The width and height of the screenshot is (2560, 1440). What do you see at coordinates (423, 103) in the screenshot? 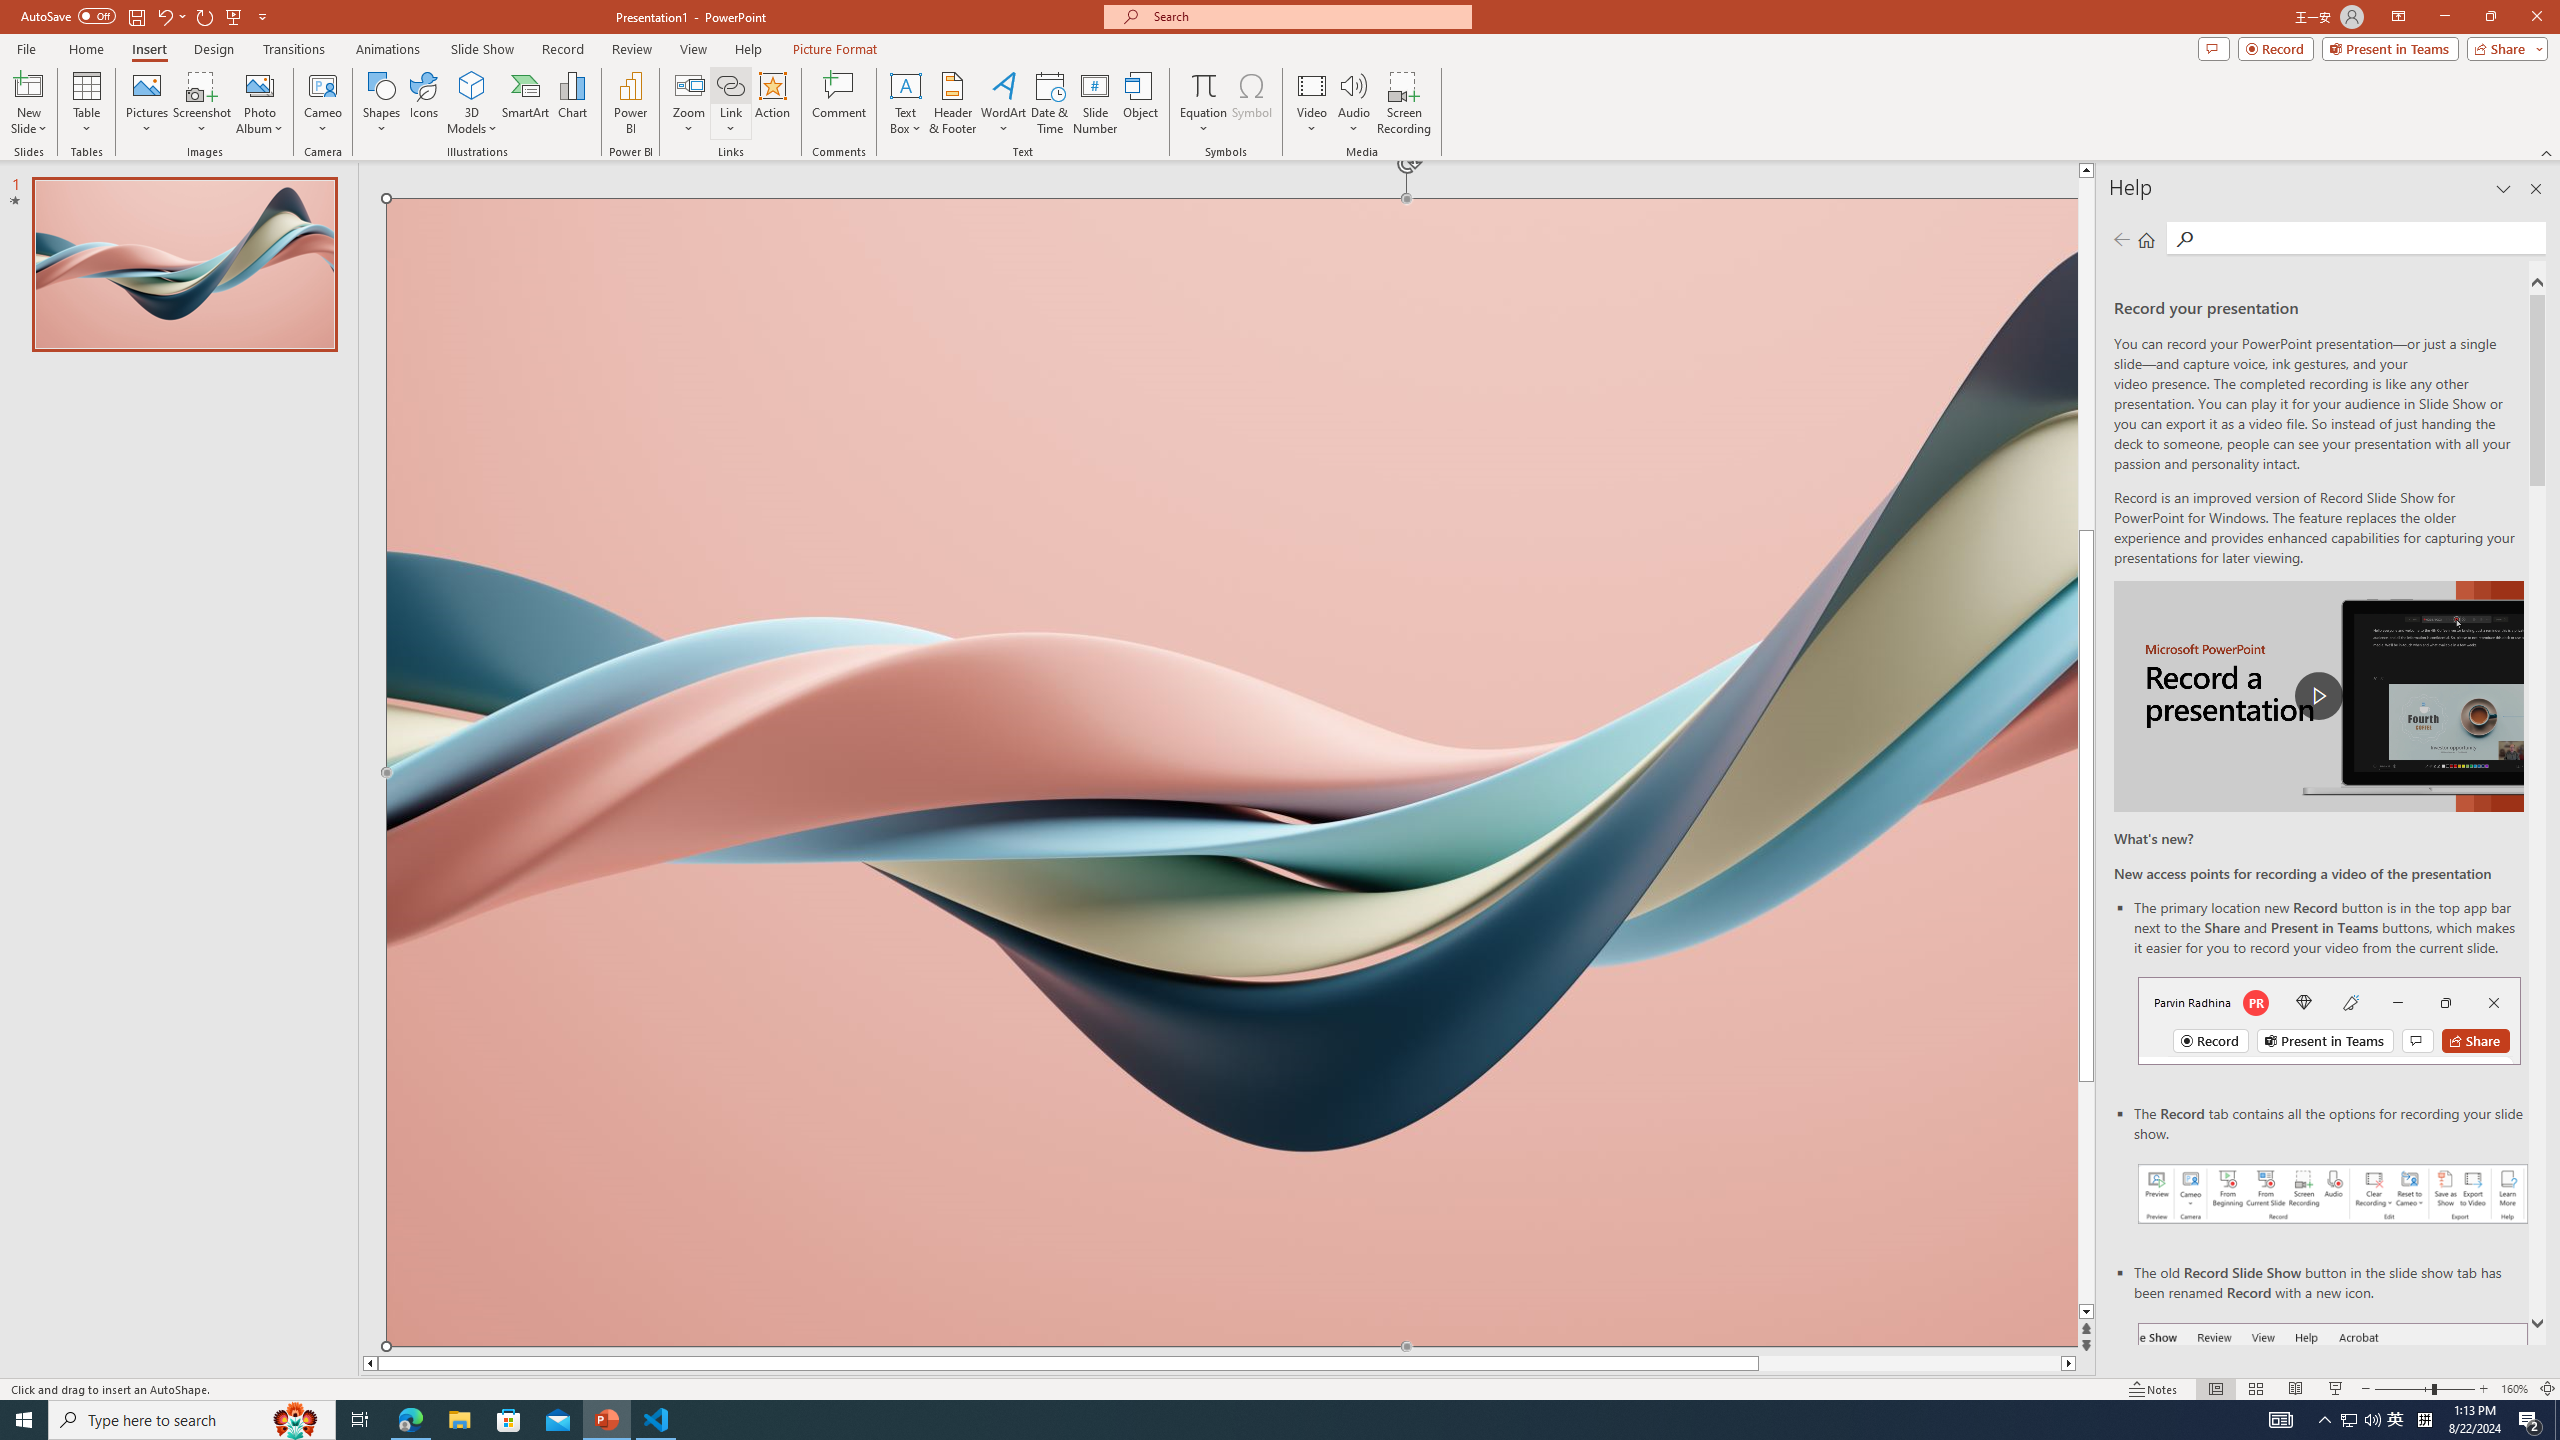
I see `Icons` at bounding box center [423, 103].